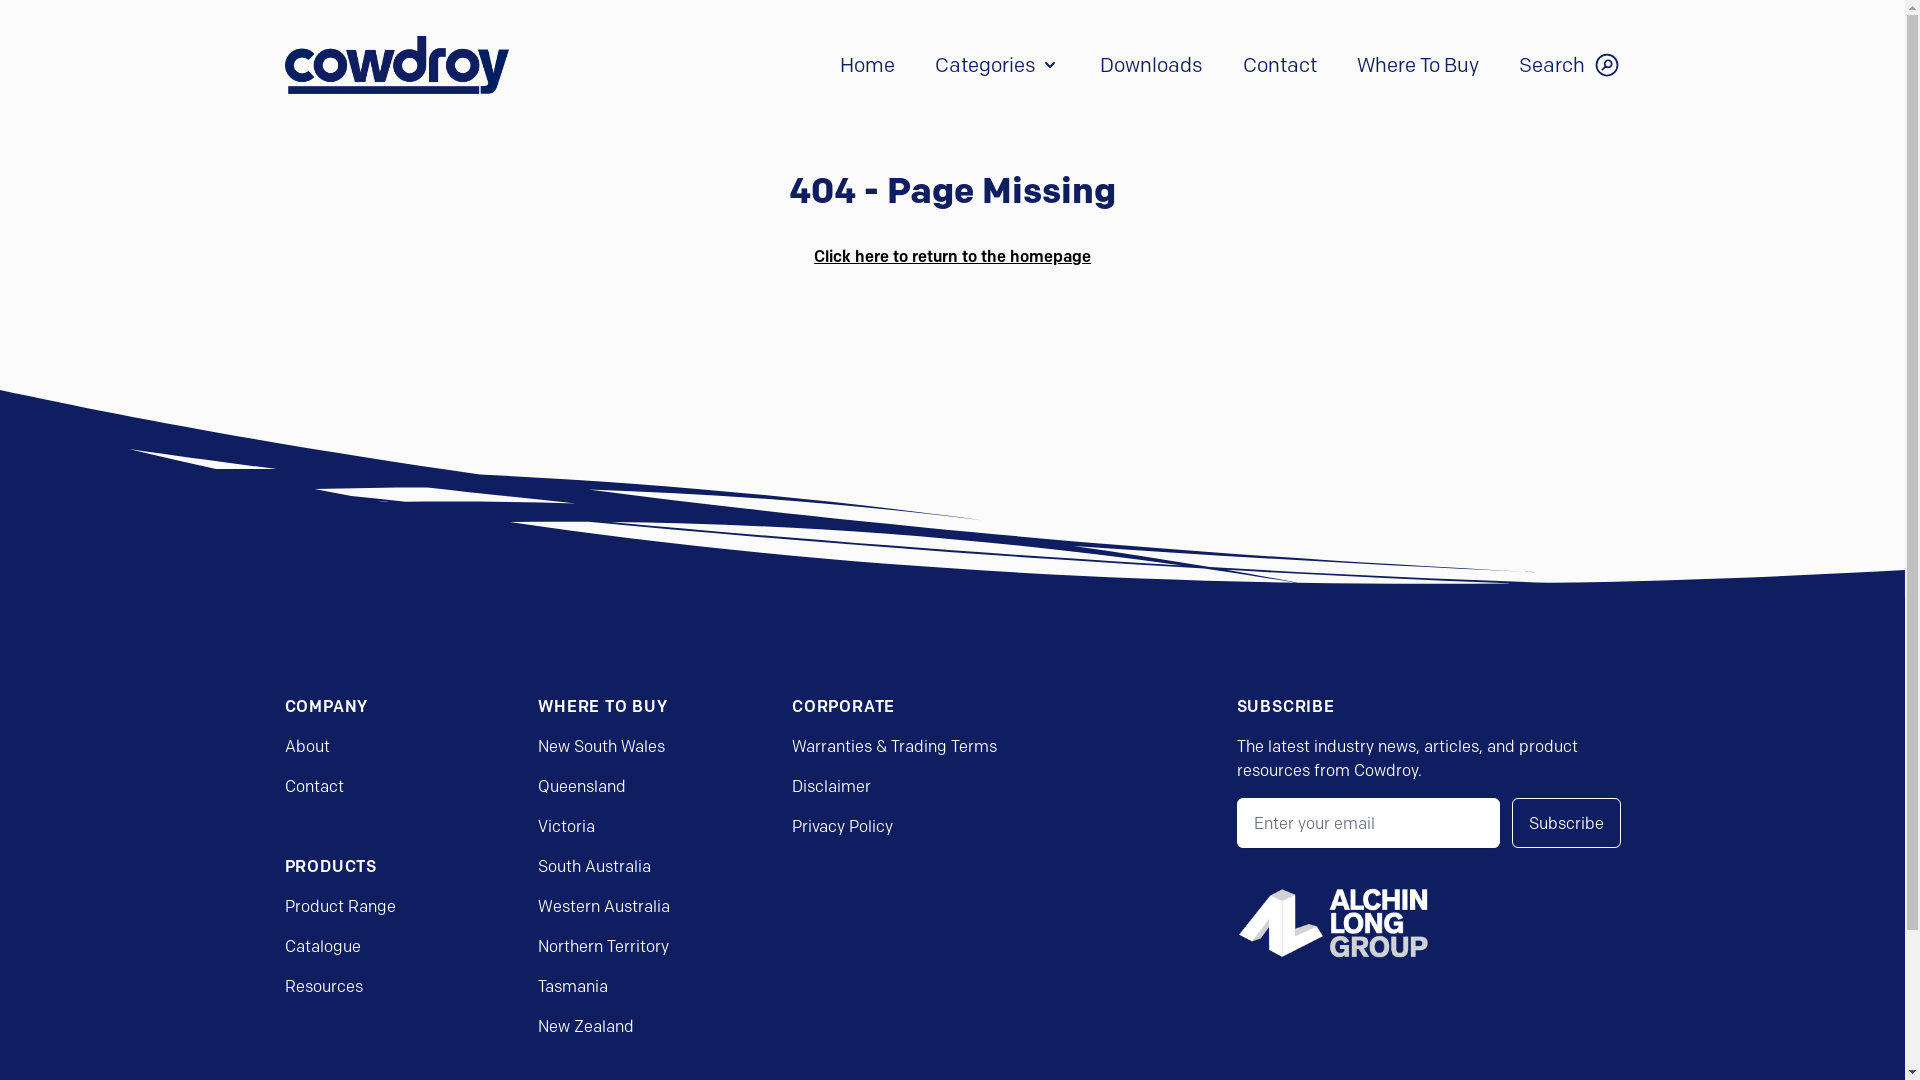 This screenshot has height=1080, width=1920. I want to click on Downloads, so click(1152, 65).